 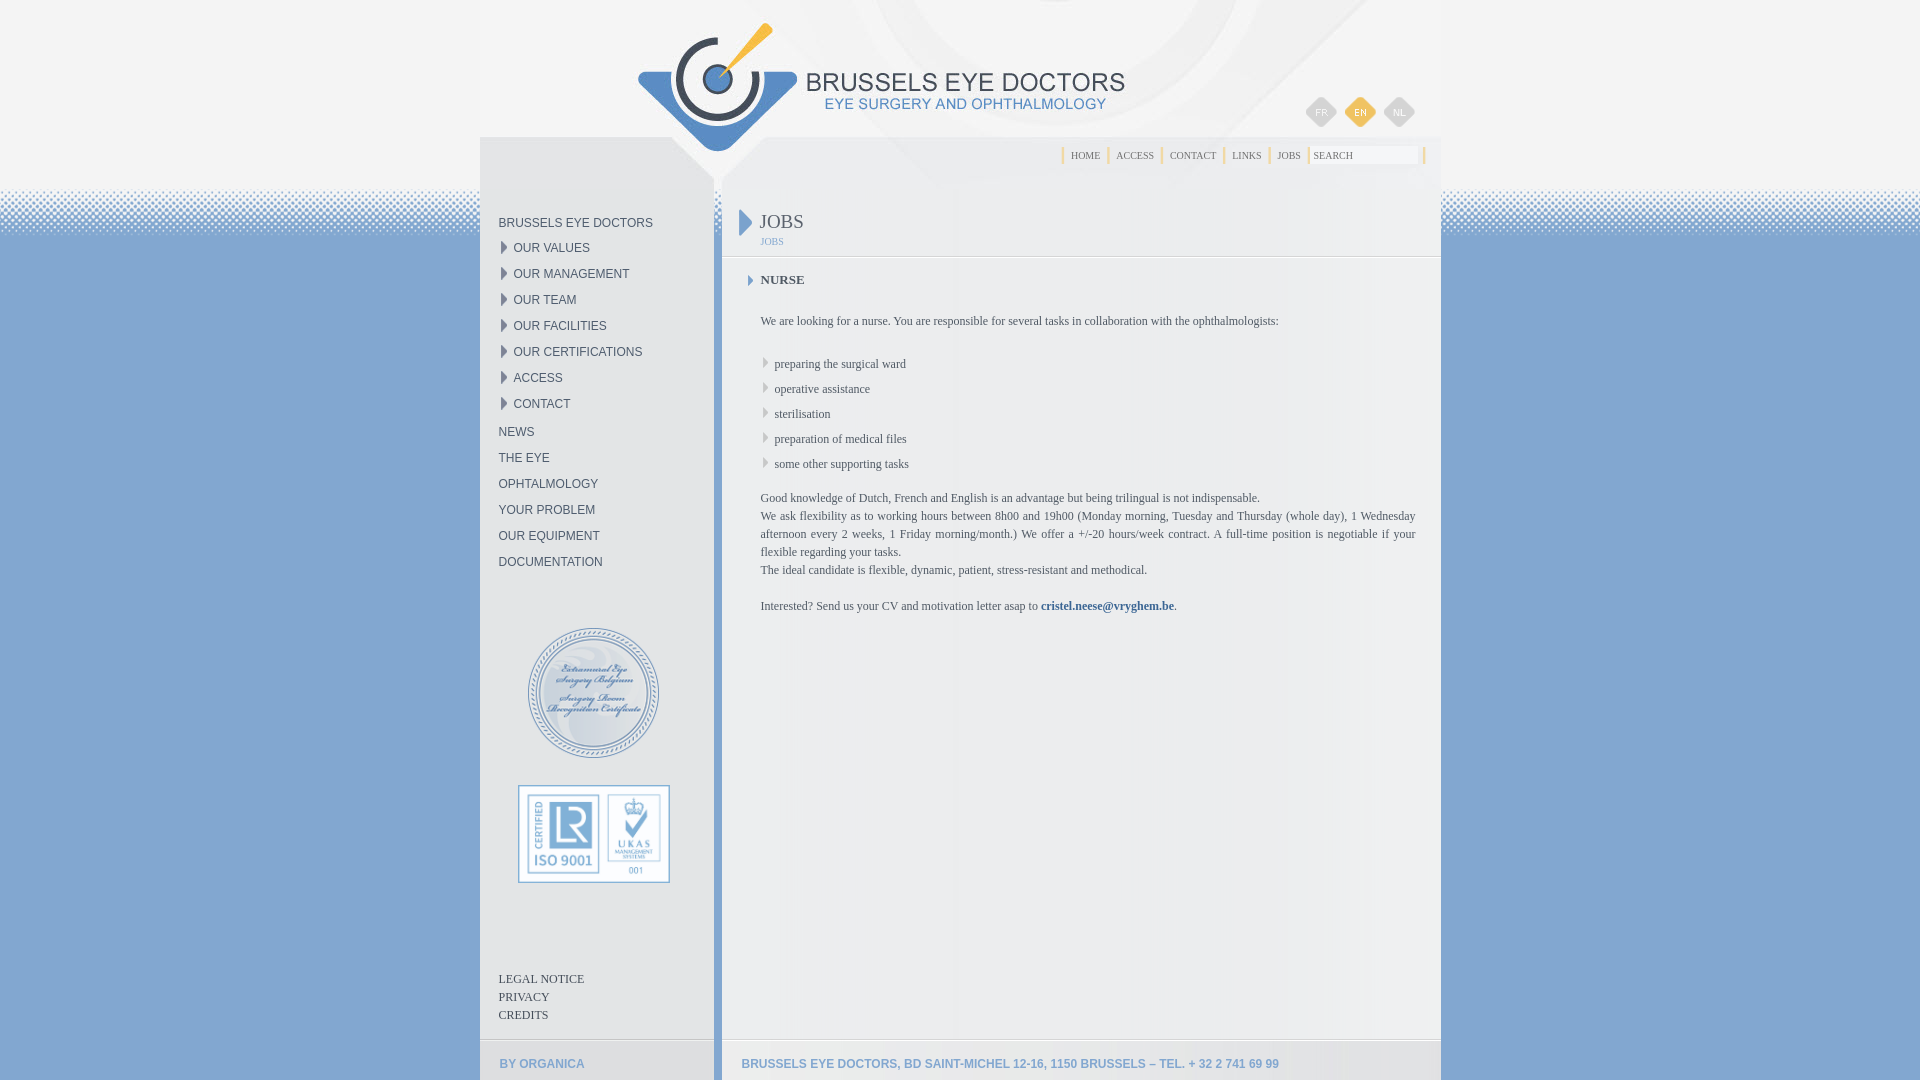 What do you see at coordinates (523, 1015) in the screenshot?
I see `CREDITS` at bounding box center [523, 1015].